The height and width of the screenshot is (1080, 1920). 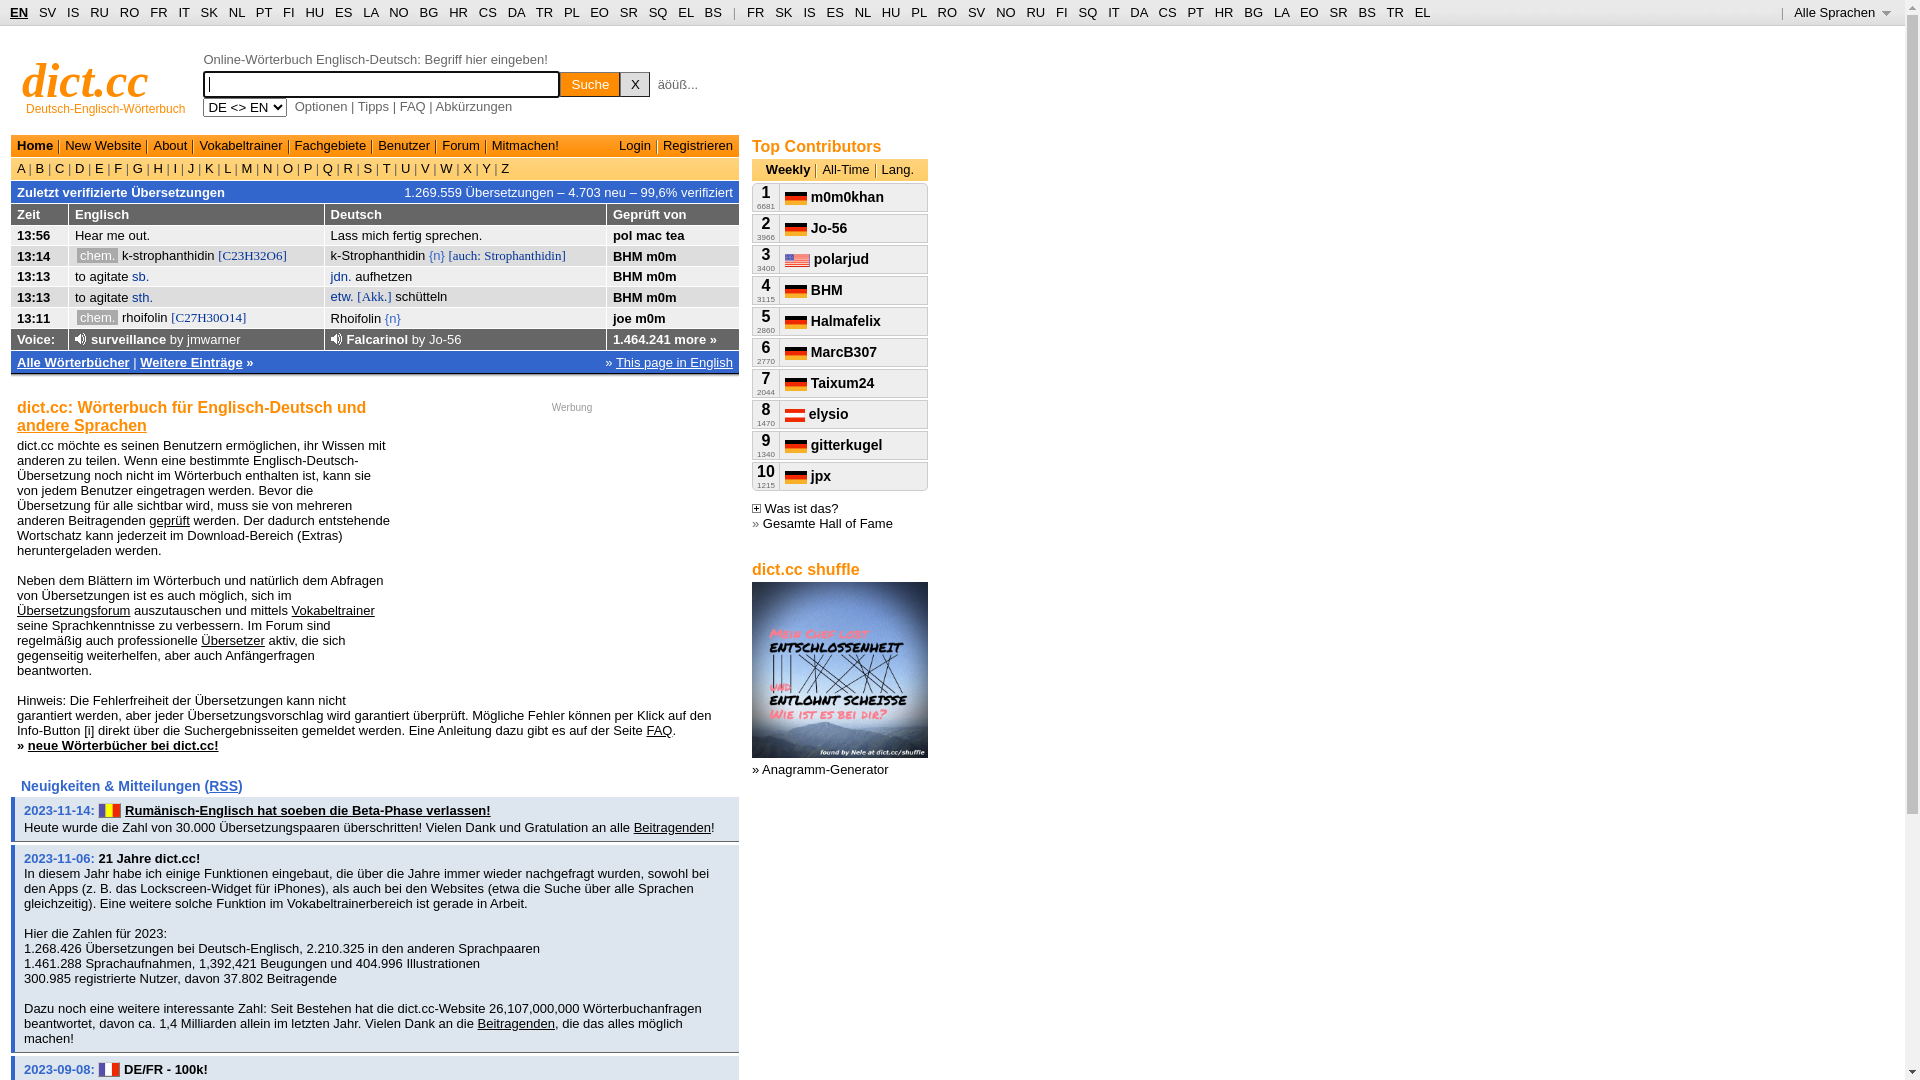 What do you see at coordinates (138, 168) in the screenshot?
I see `G` at bounding box center [138, 168].